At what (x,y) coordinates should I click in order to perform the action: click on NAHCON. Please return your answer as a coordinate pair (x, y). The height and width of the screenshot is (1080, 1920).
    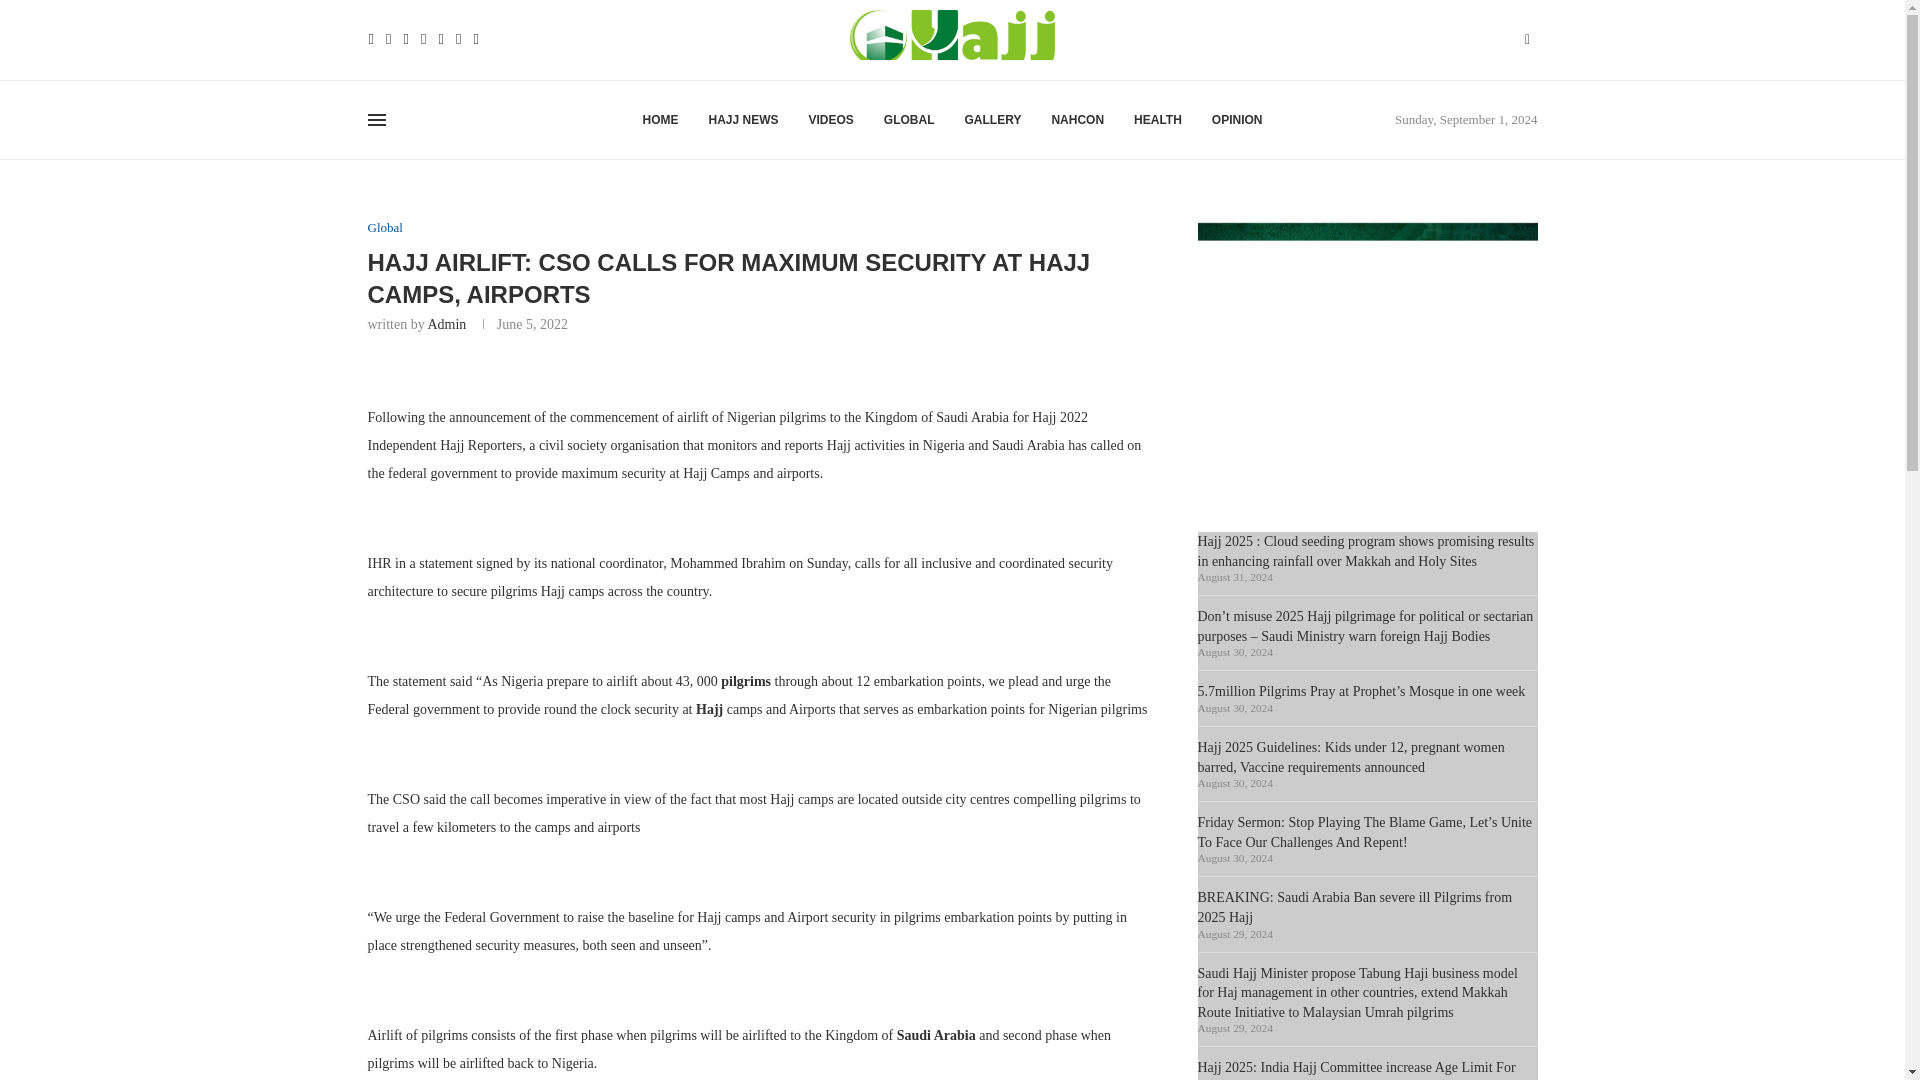
    Looking at the image, I should click on (1077, 120).